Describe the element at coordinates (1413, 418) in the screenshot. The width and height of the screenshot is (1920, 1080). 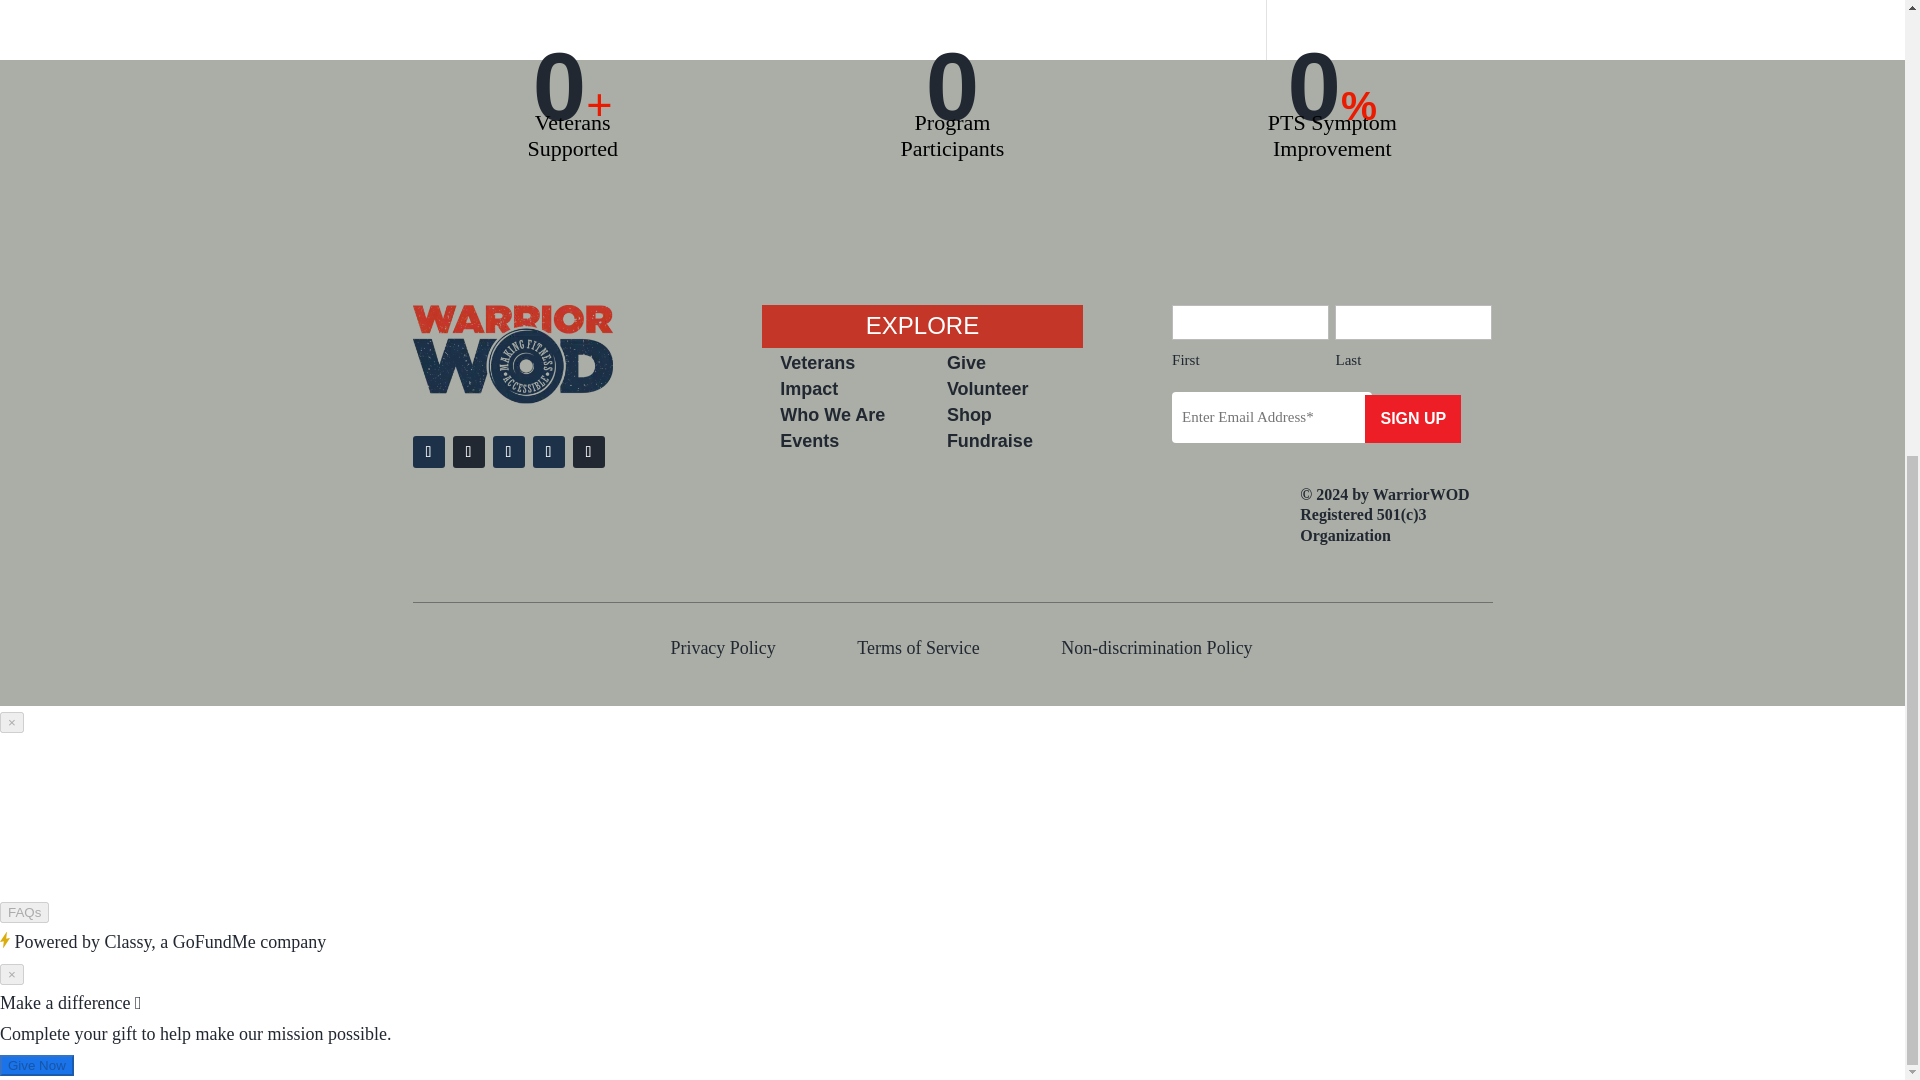
I see `Sign Up` at that location.